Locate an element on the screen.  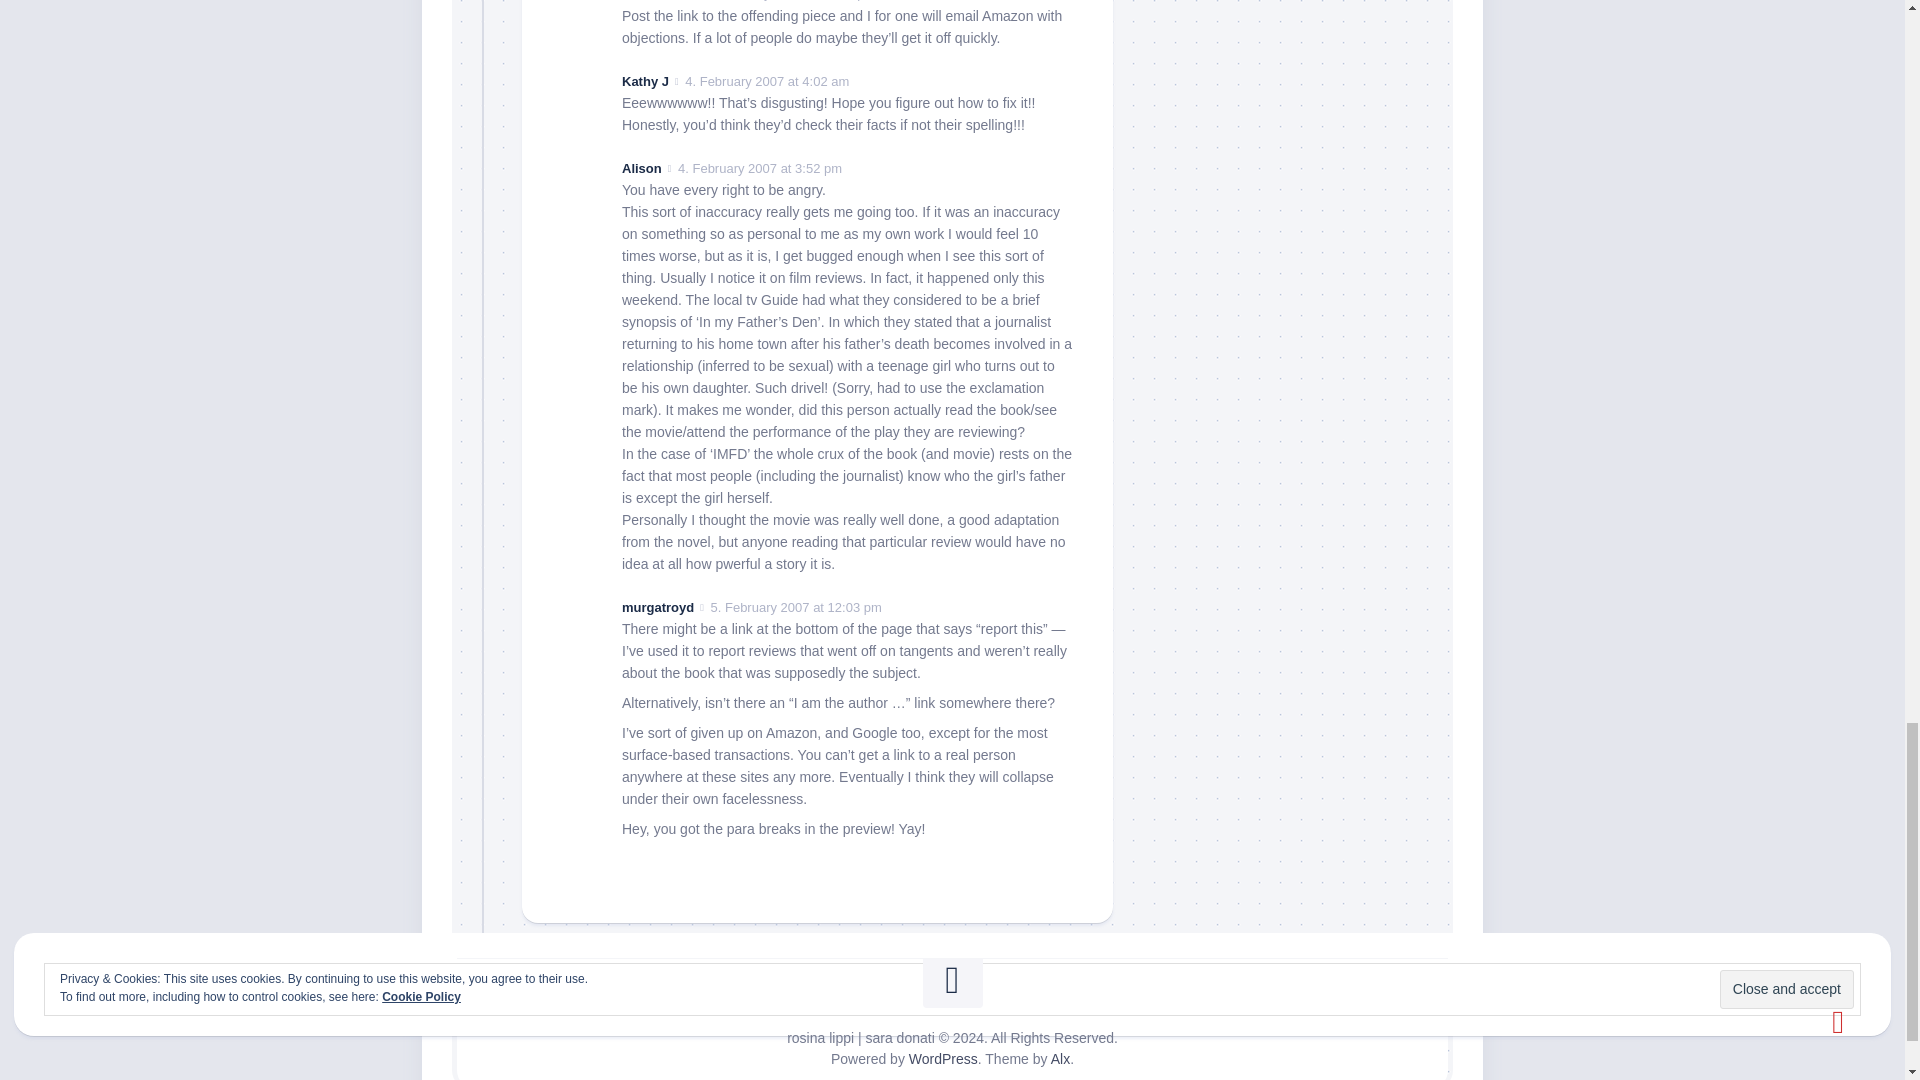
5. February 2007 at 12:03 pm is located at coordinates (796, 607).